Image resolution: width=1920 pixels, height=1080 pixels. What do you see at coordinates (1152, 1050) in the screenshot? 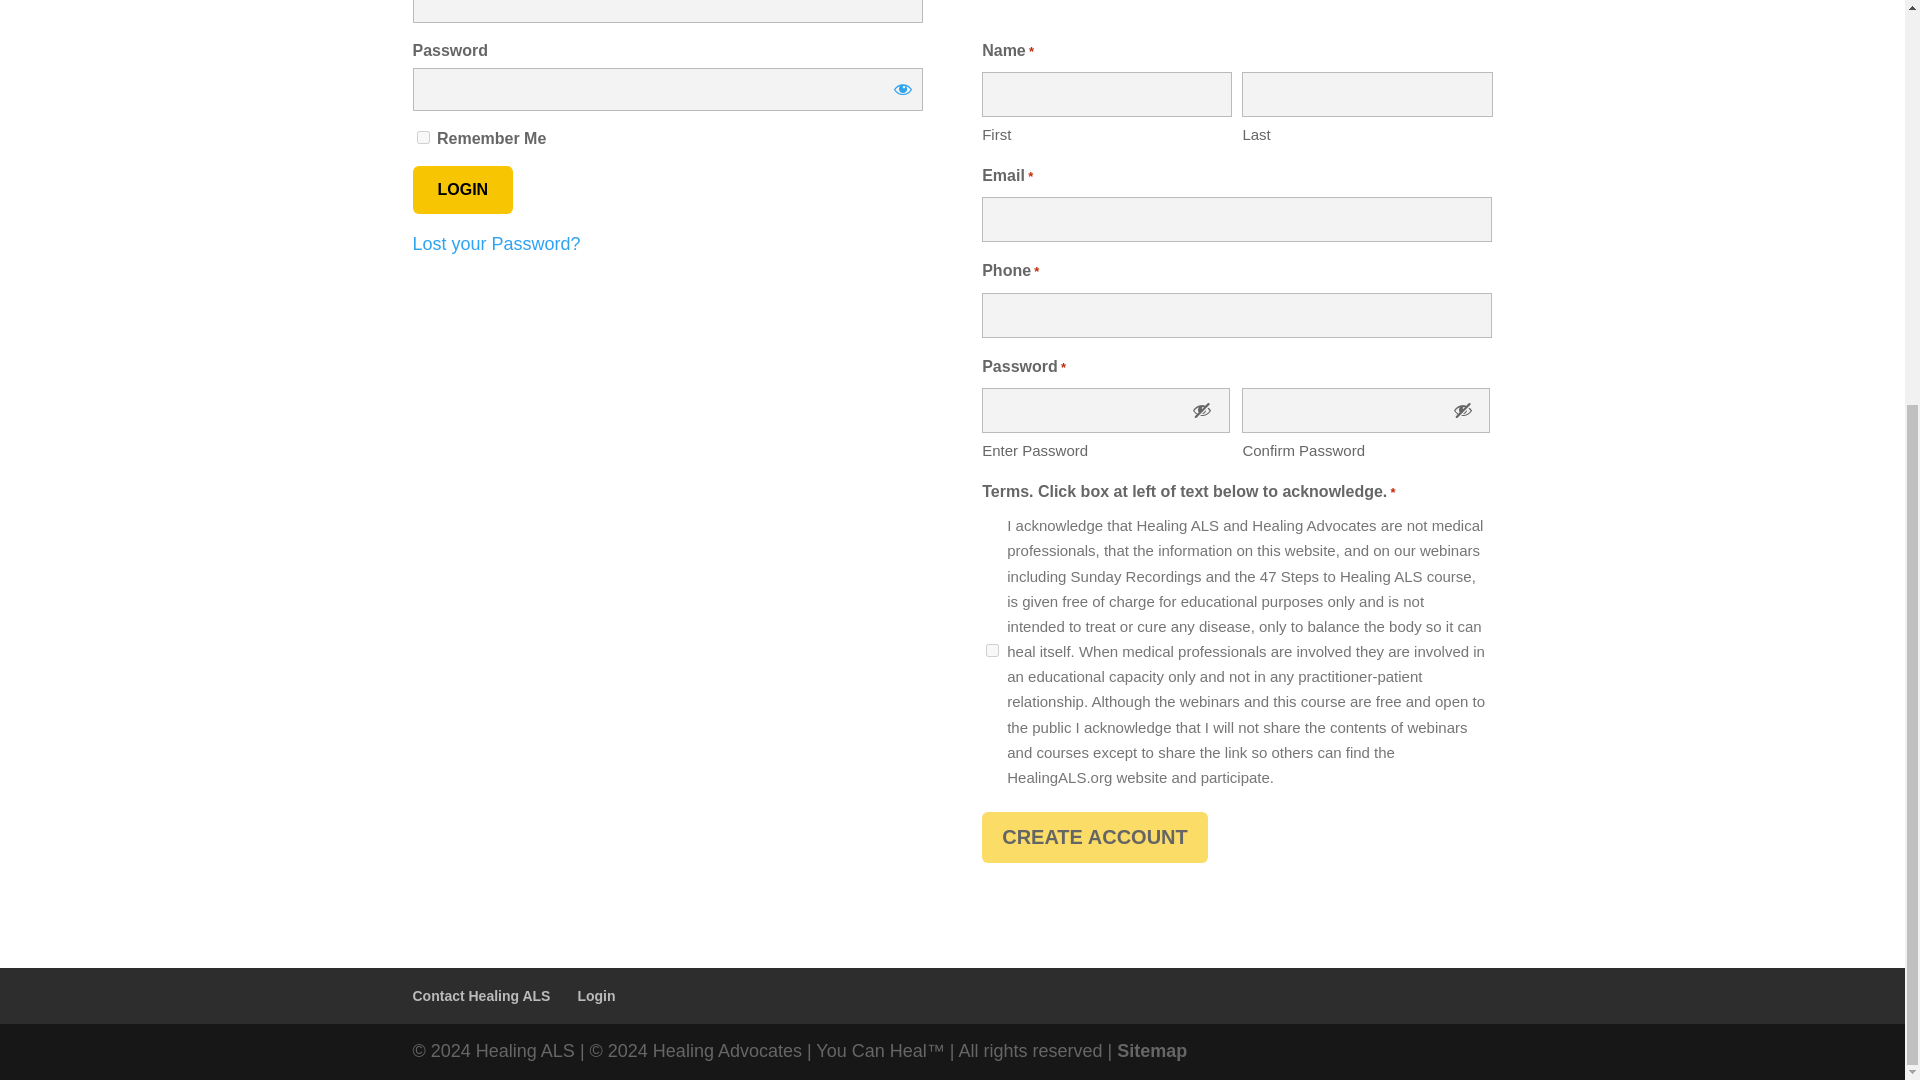
I see `Sitemap` at bounding box center [1152, 1050].